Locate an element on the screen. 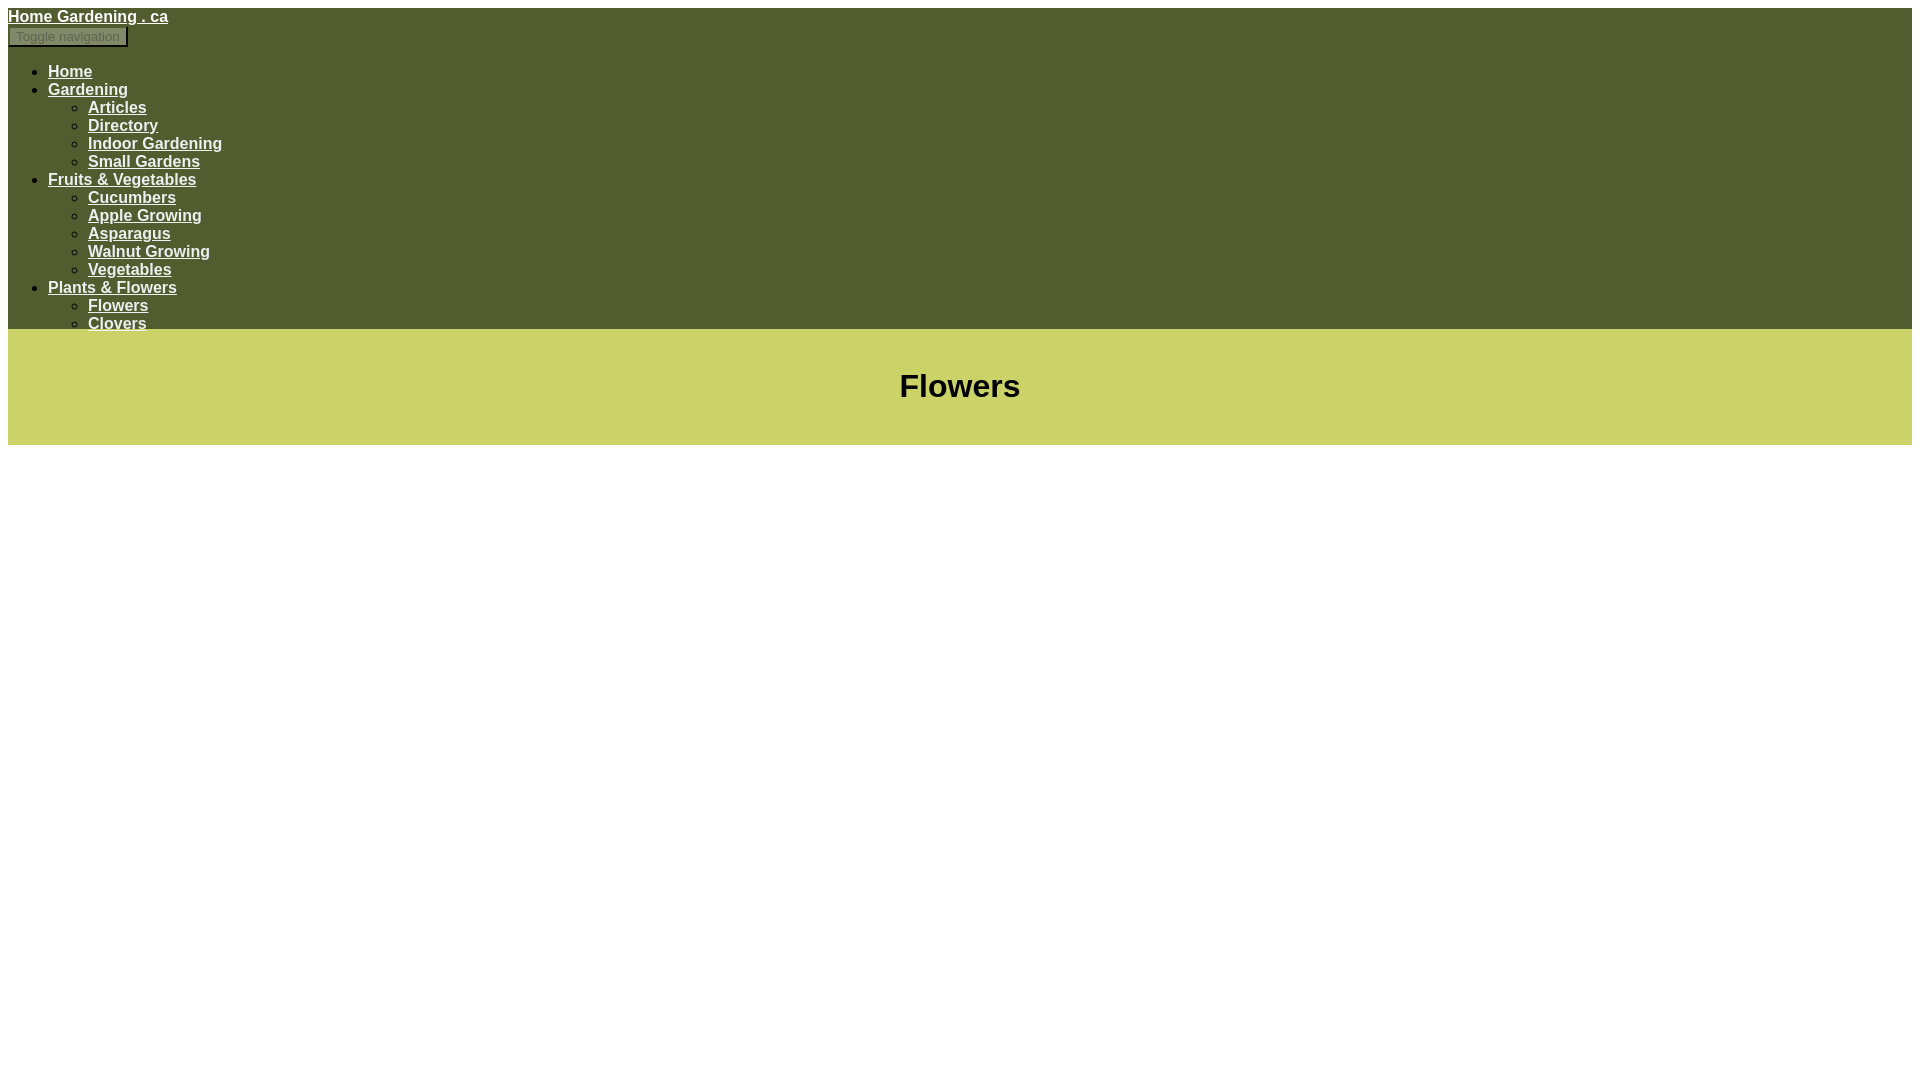 The width and height of the screenshot is (1920, 1080). Home Gardening . ca is located at coordinates (88, 16).